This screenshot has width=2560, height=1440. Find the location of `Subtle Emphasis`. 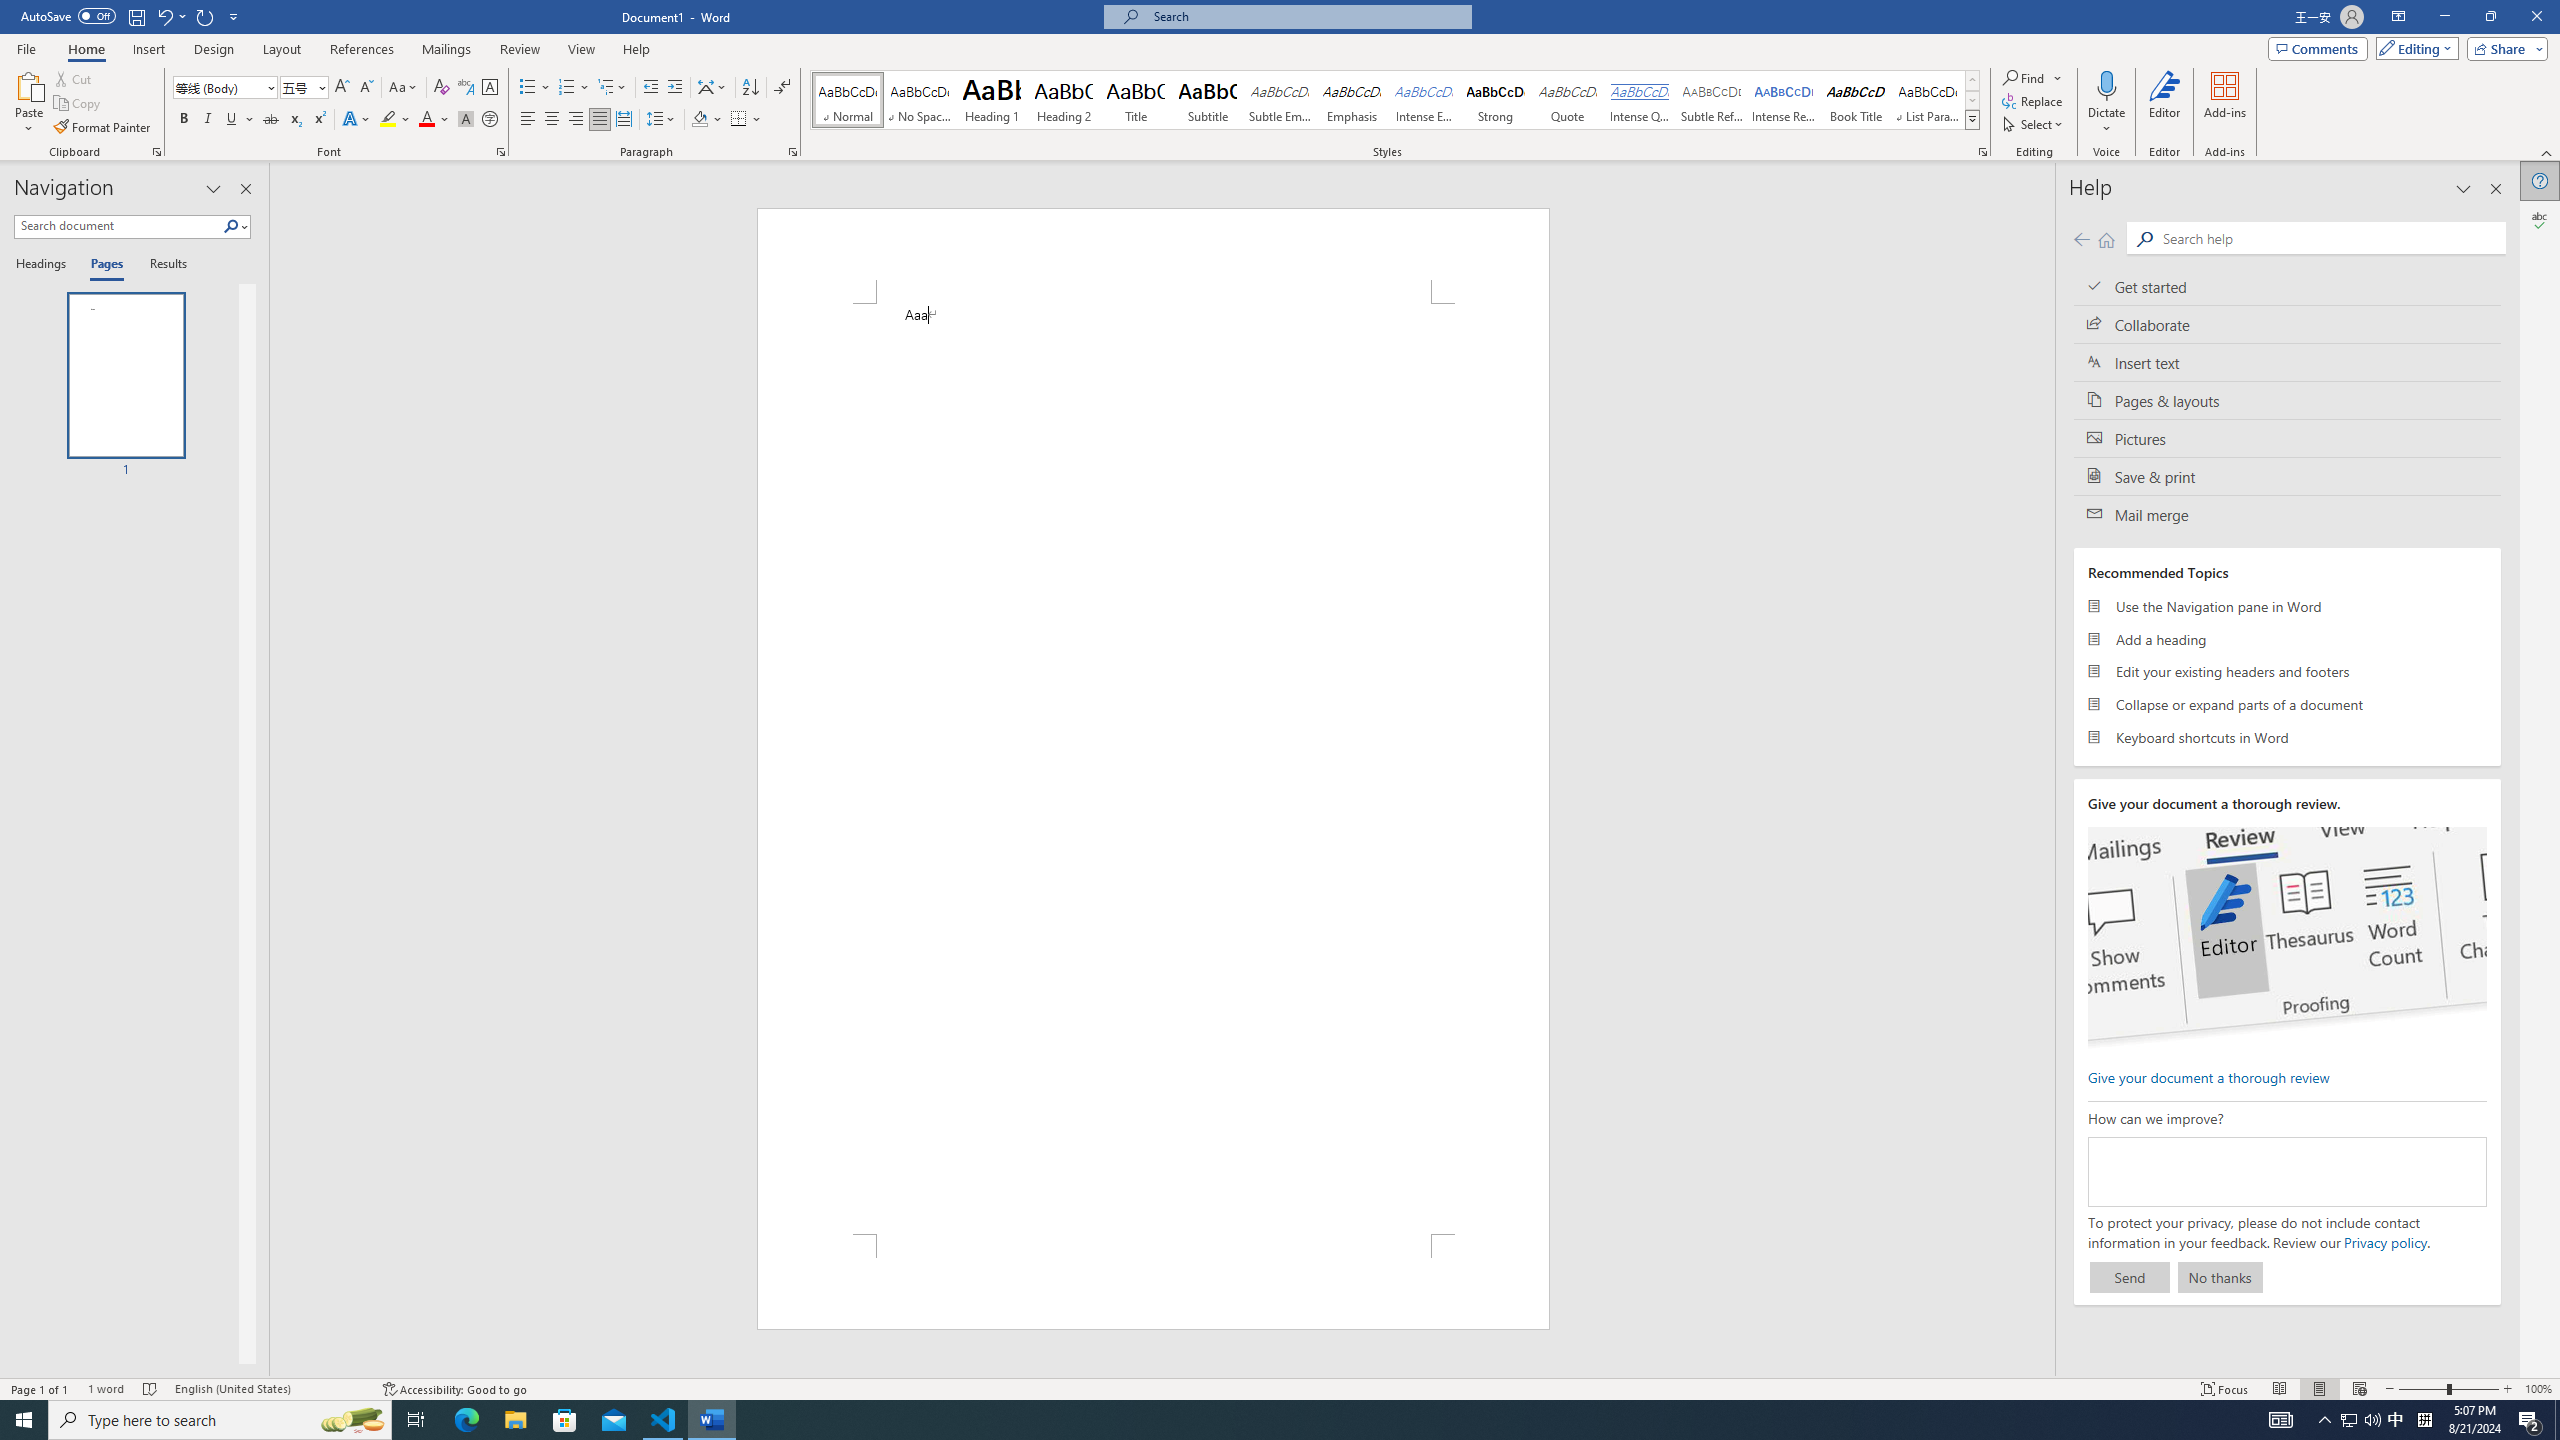

Subtle Emphasis is located at coordinates (1280, 100).